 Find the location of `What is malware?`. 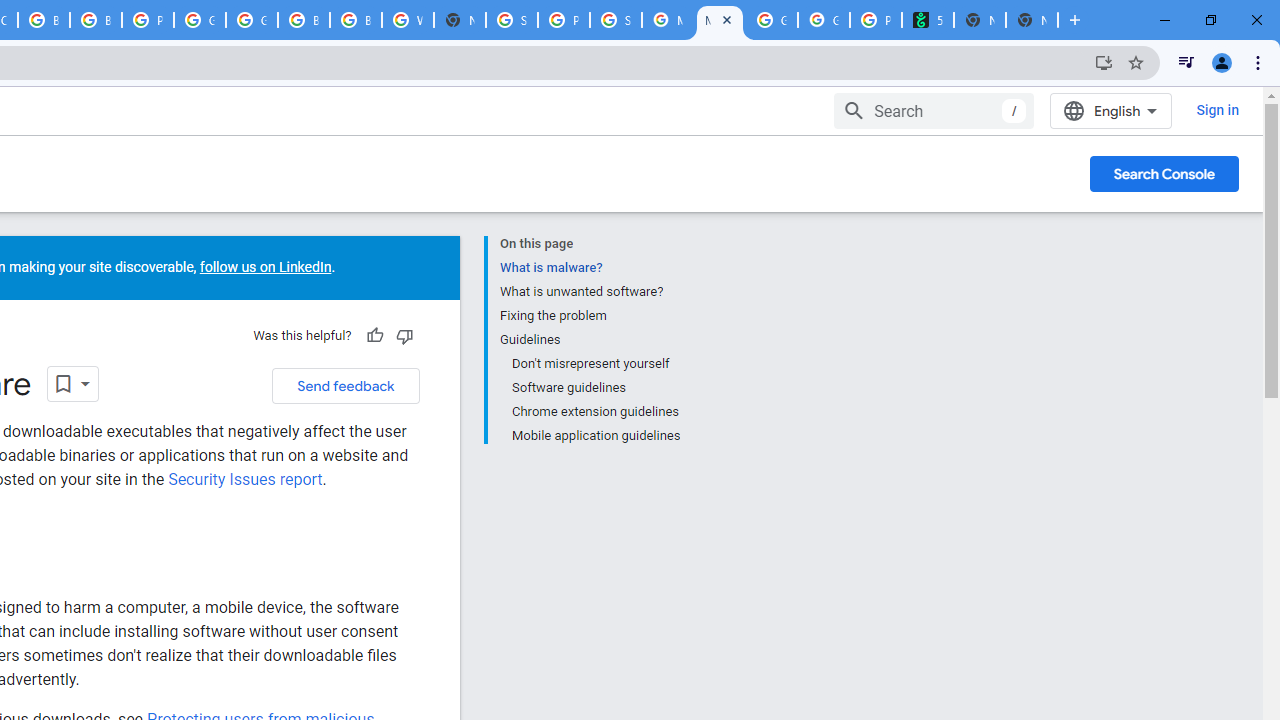

What is malware? is located at coordinates (589, 268).